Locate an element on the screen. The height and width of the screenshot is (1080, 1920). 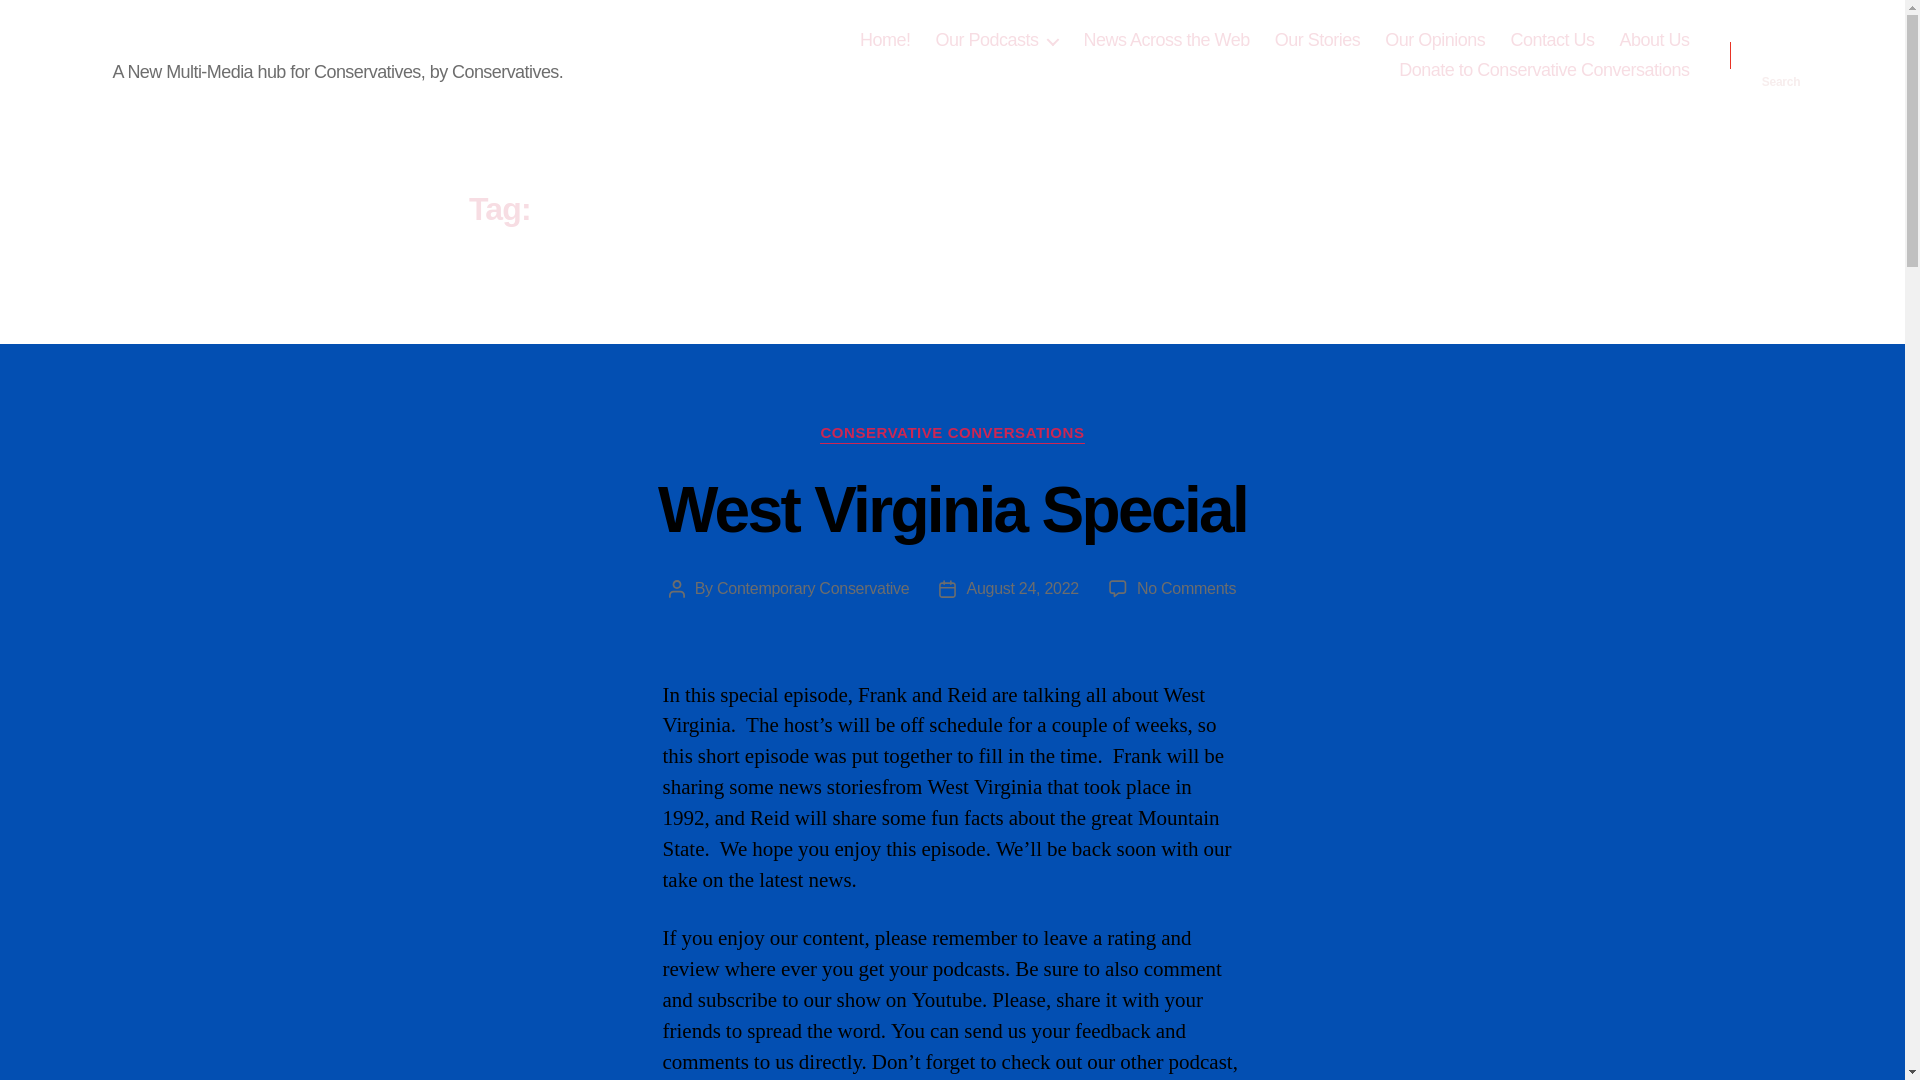
About Us is located at coordinates (1654, 40).